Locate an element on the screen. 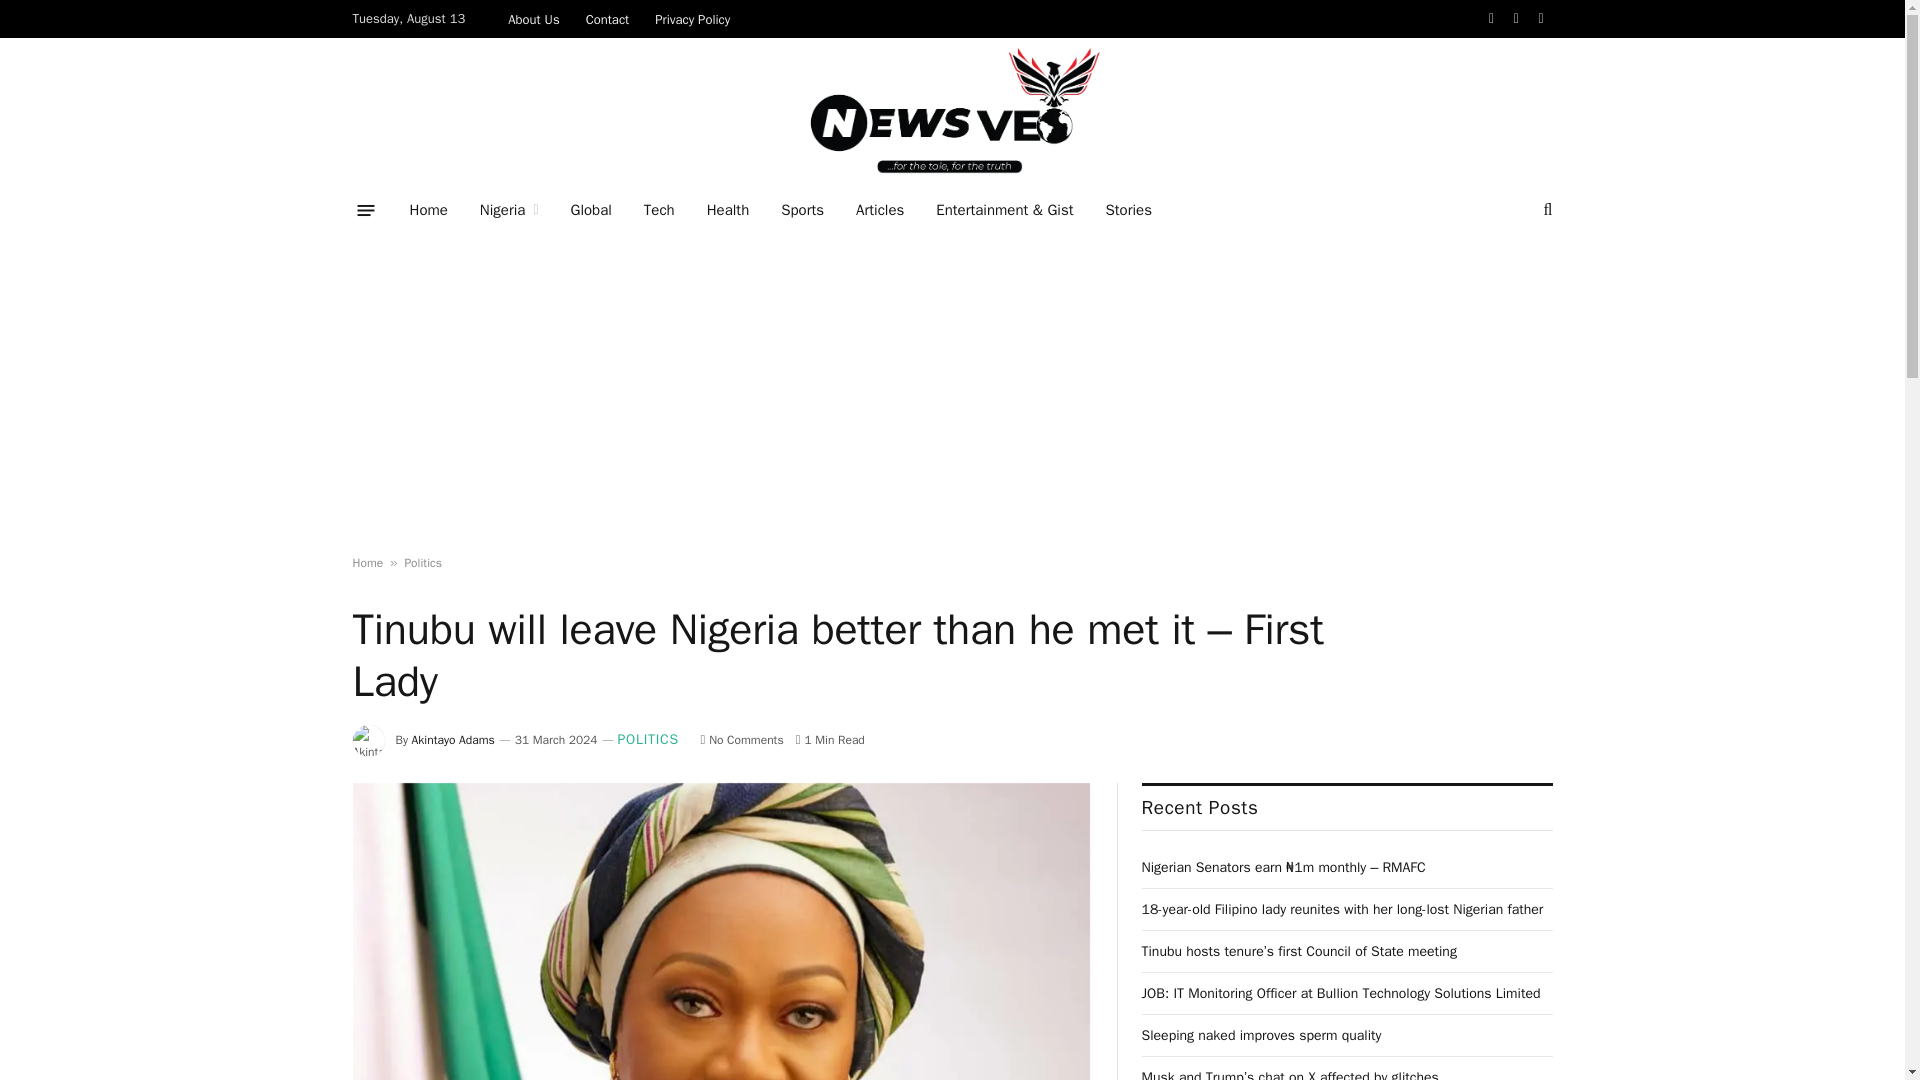  Contact is located at coordinates (608, 18).